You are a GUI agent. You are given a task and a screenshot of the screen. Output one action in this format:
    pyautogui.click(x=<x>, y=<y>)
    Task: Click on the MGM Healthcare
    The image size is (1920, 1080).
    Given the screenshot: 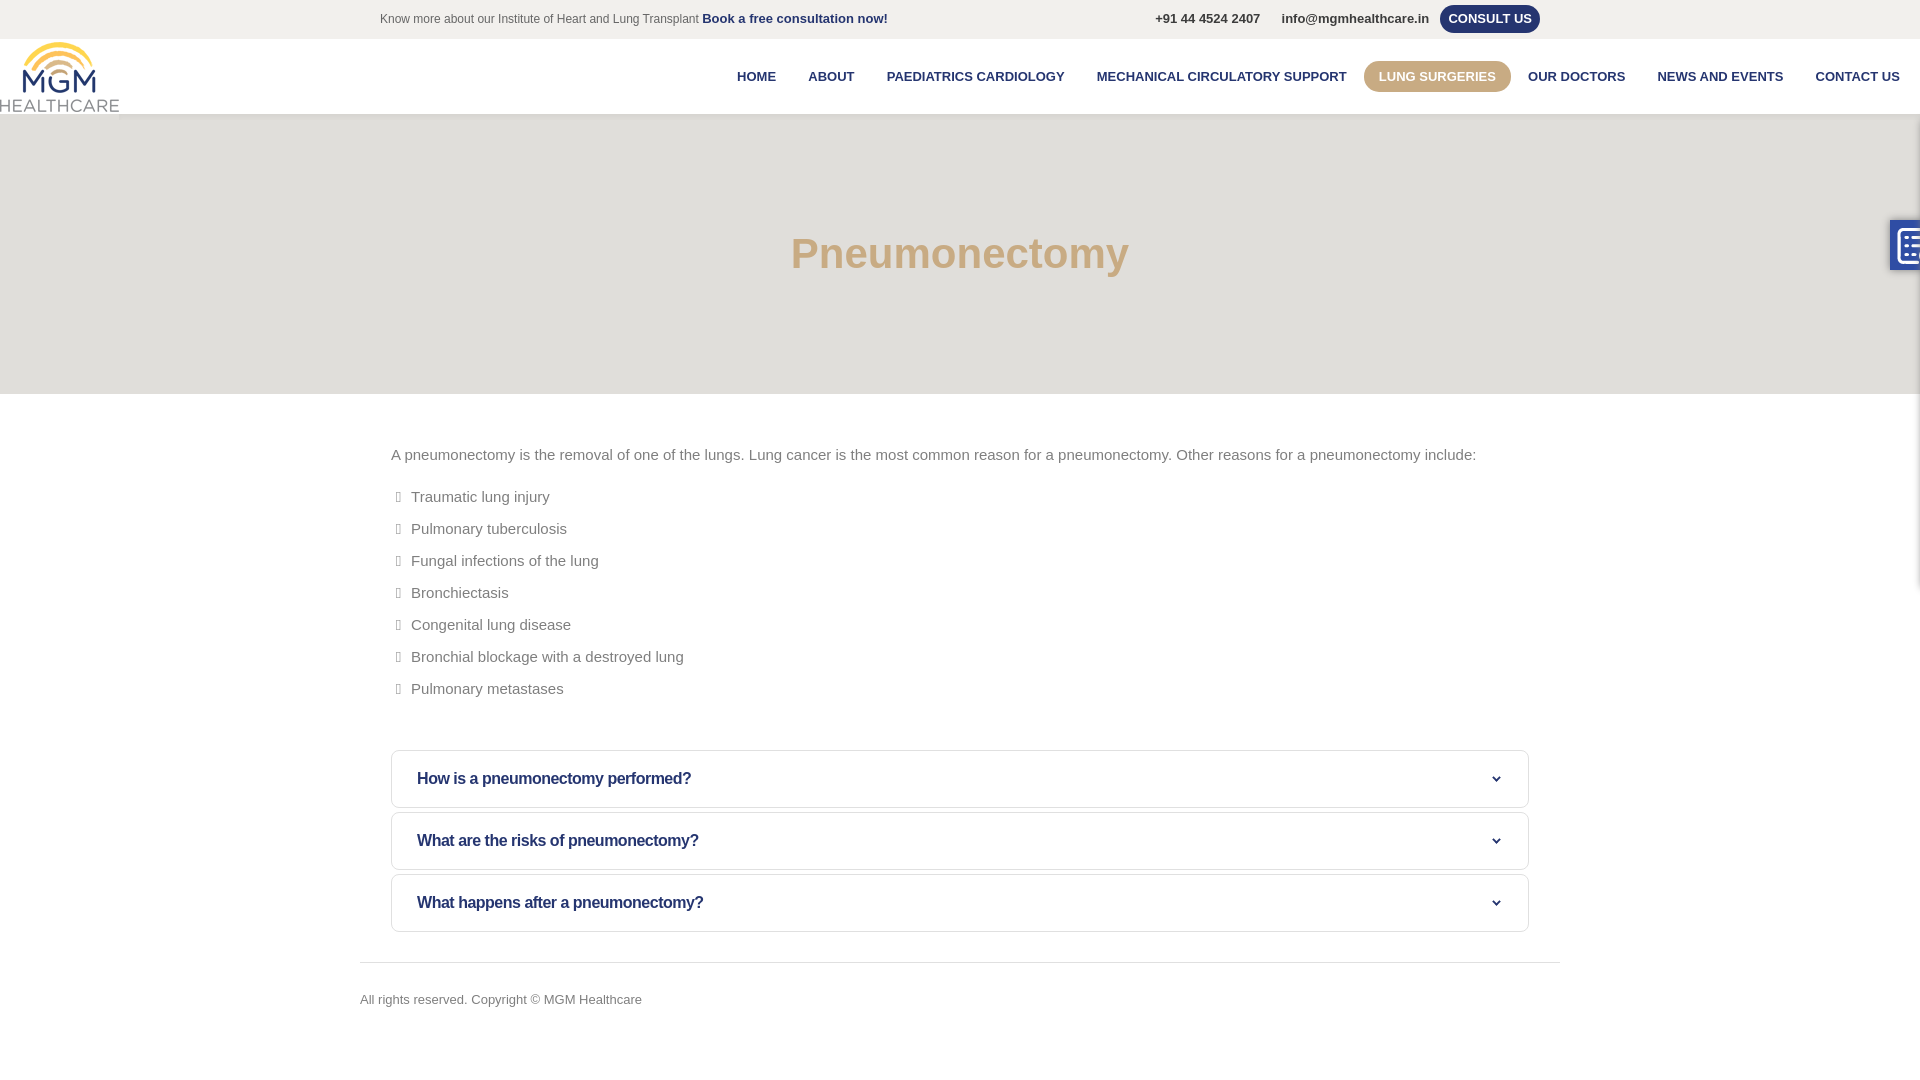 What is the action you would take?
    pyautogui.click(x=60, y=77)
    